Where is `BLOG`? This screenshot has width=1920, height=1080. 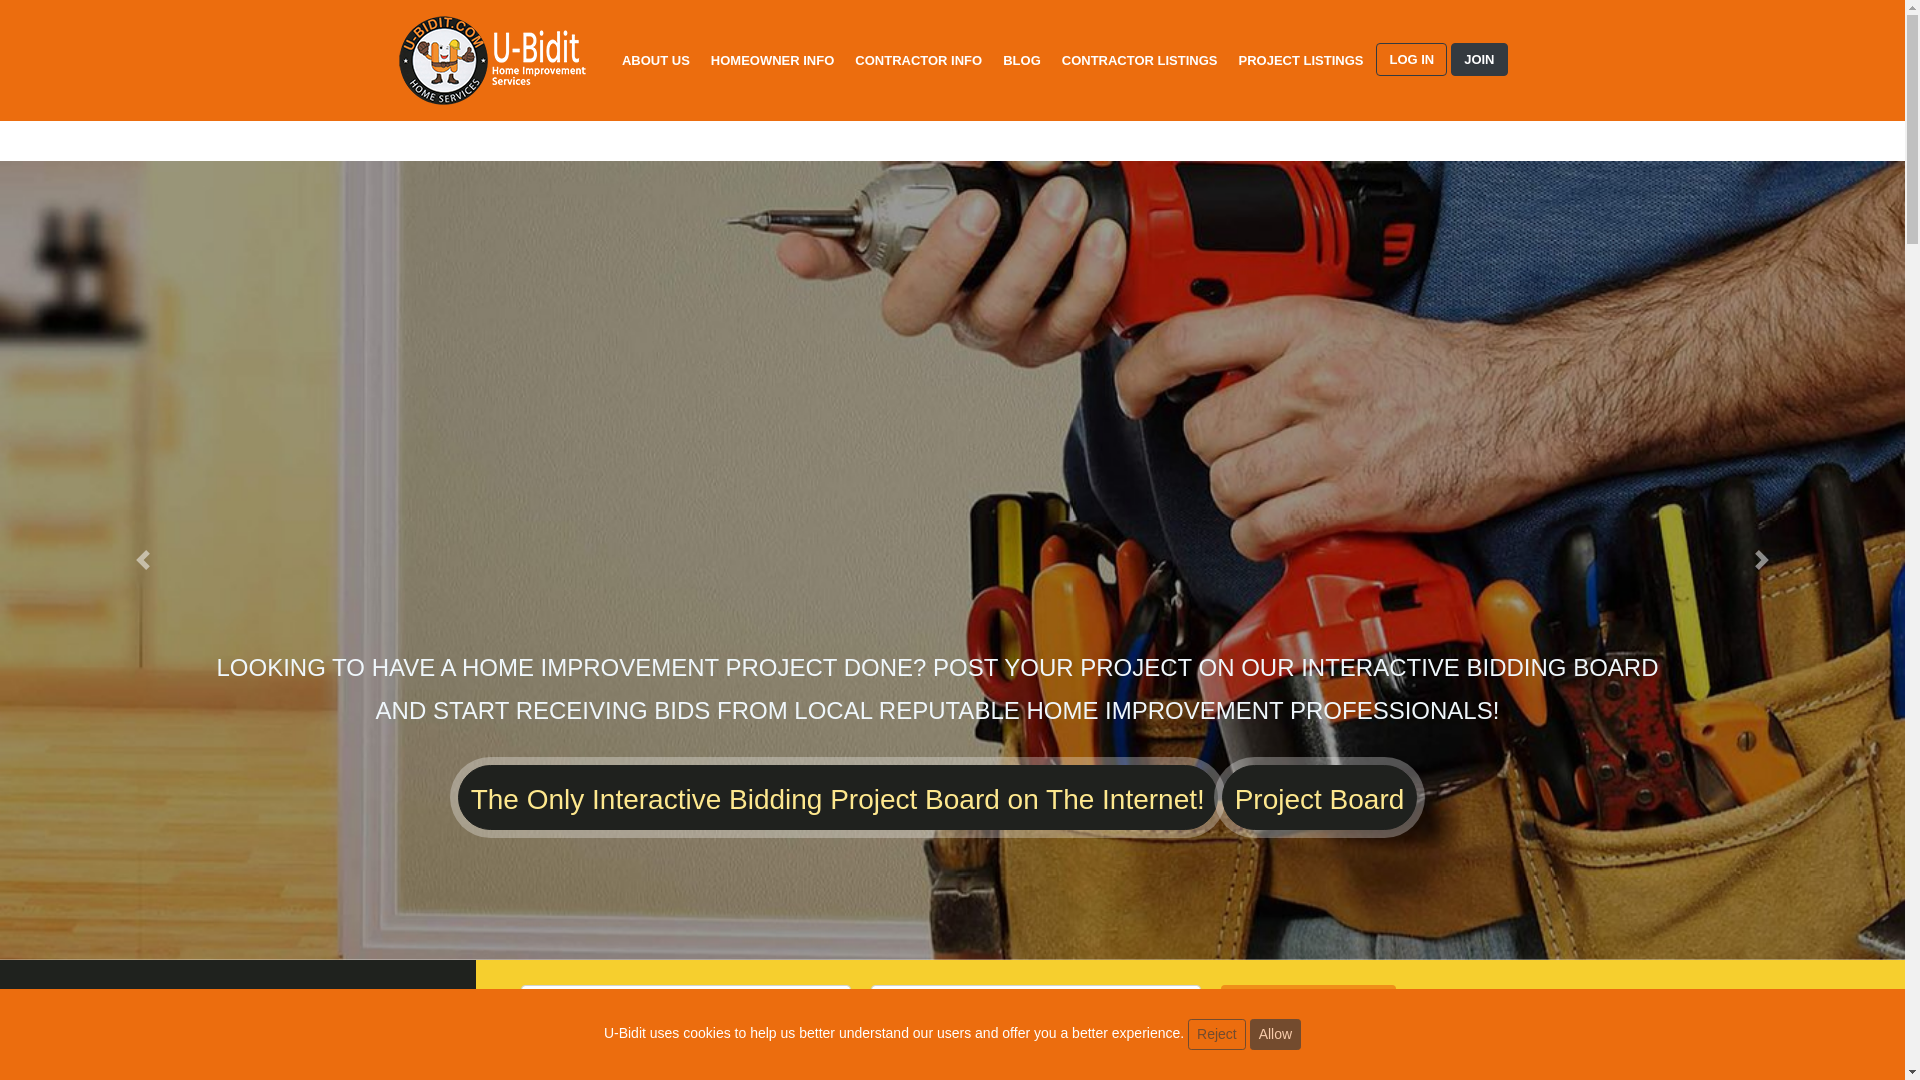 BLOG is located at coordinates (1021, 60).